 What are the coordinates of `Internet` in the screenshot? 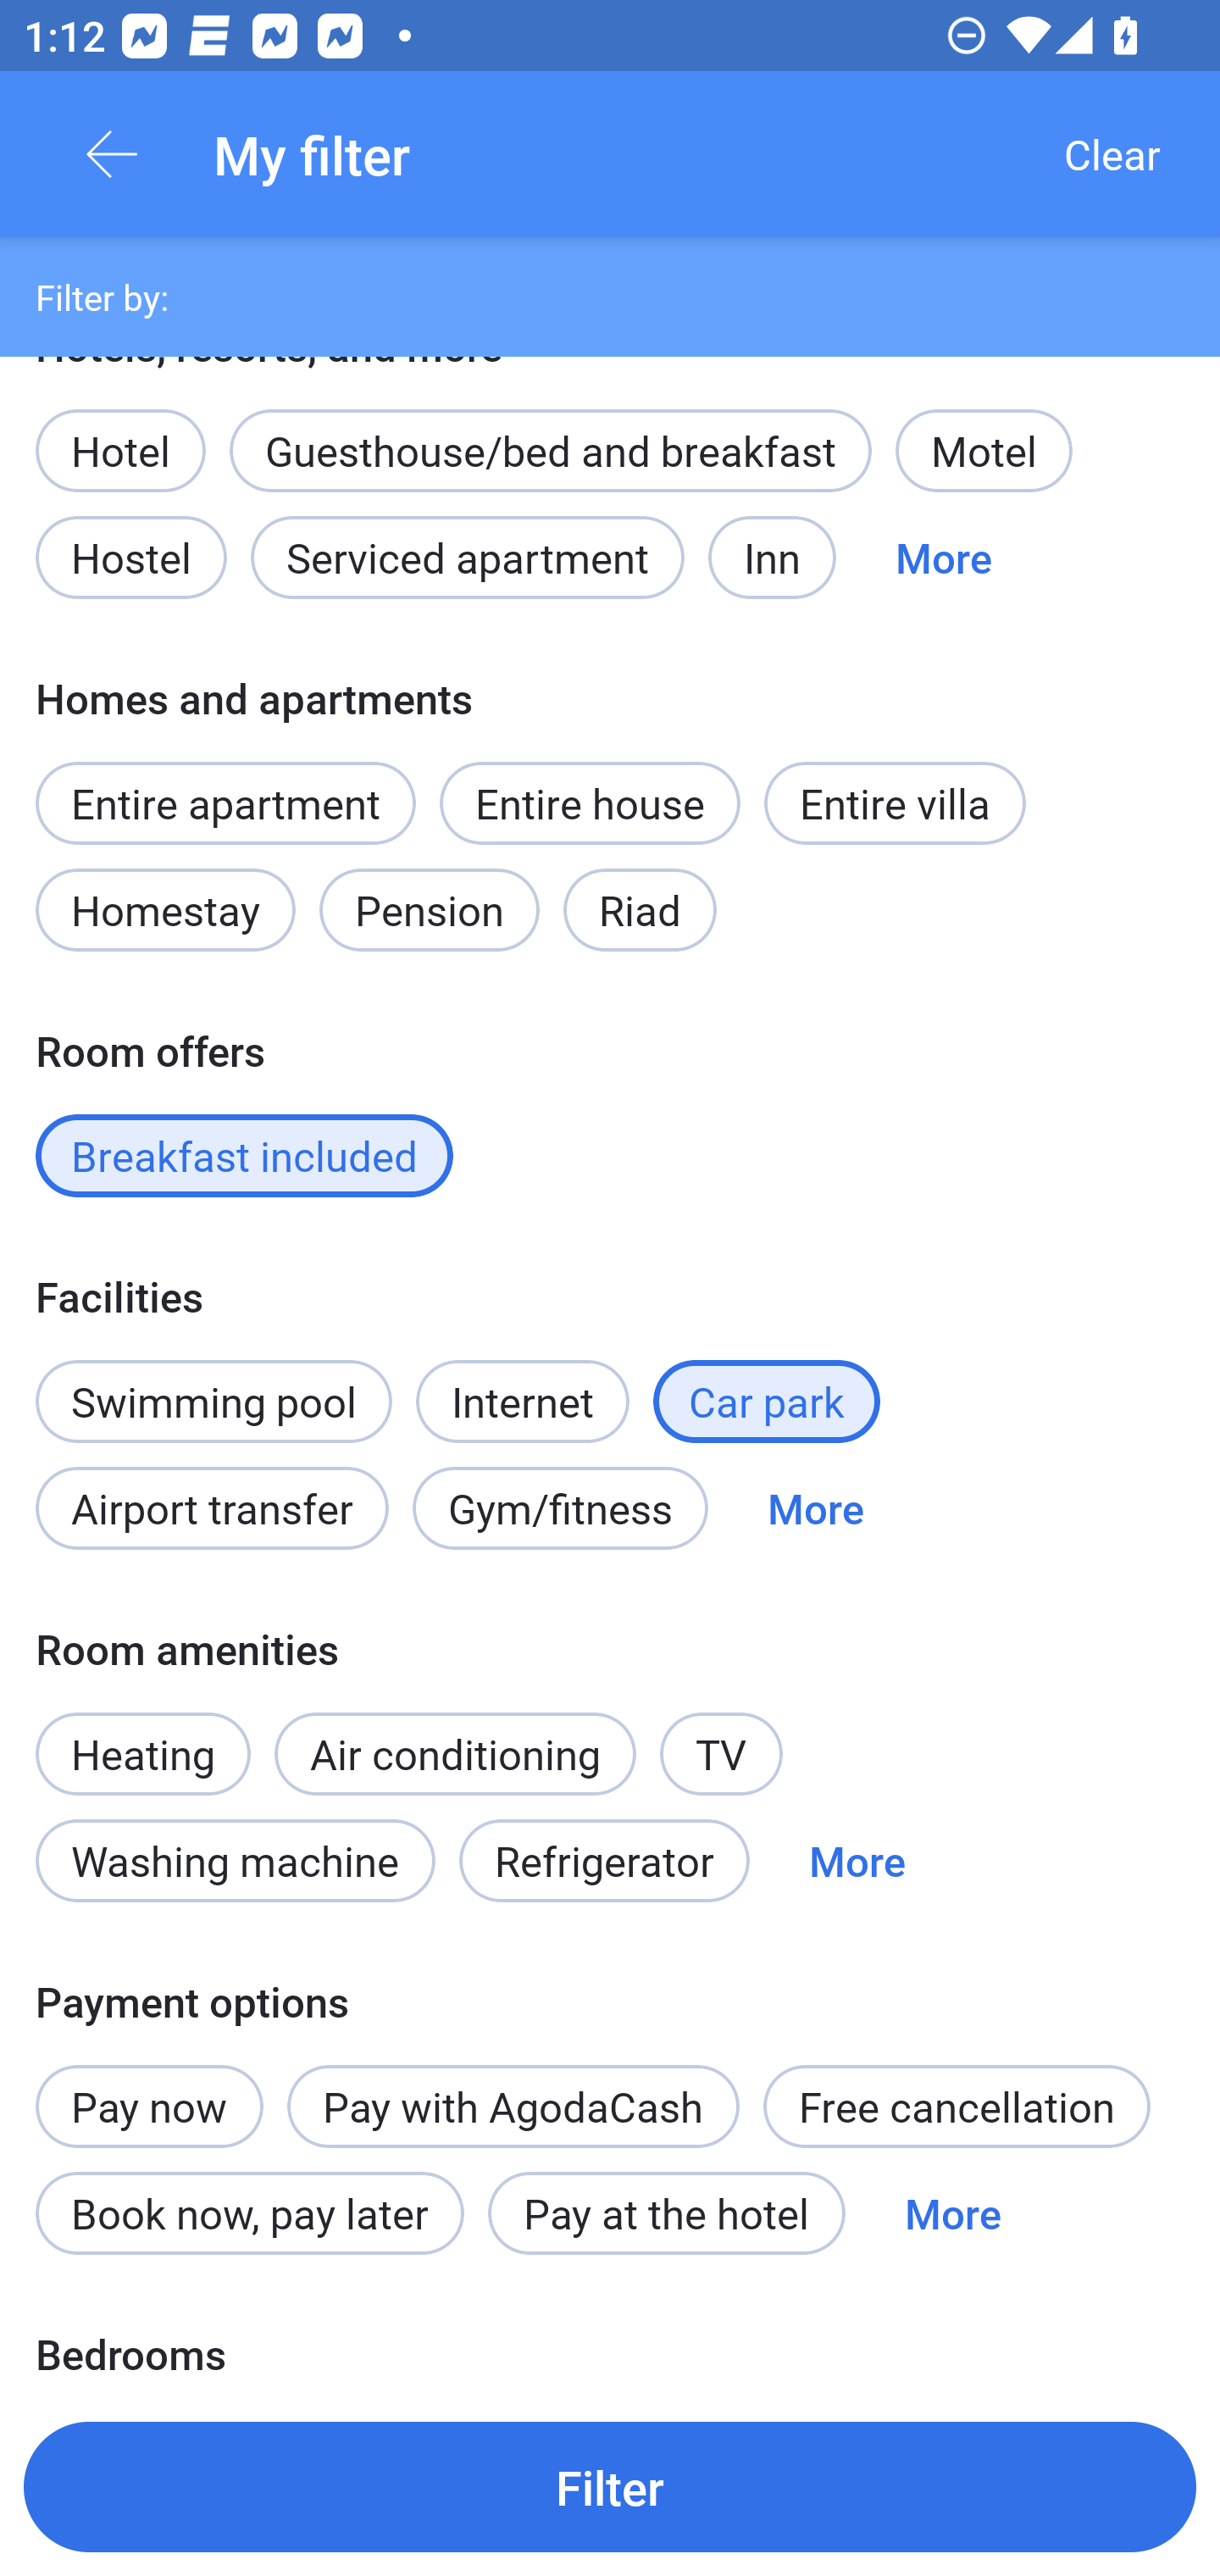 It's located at (523, 1383).